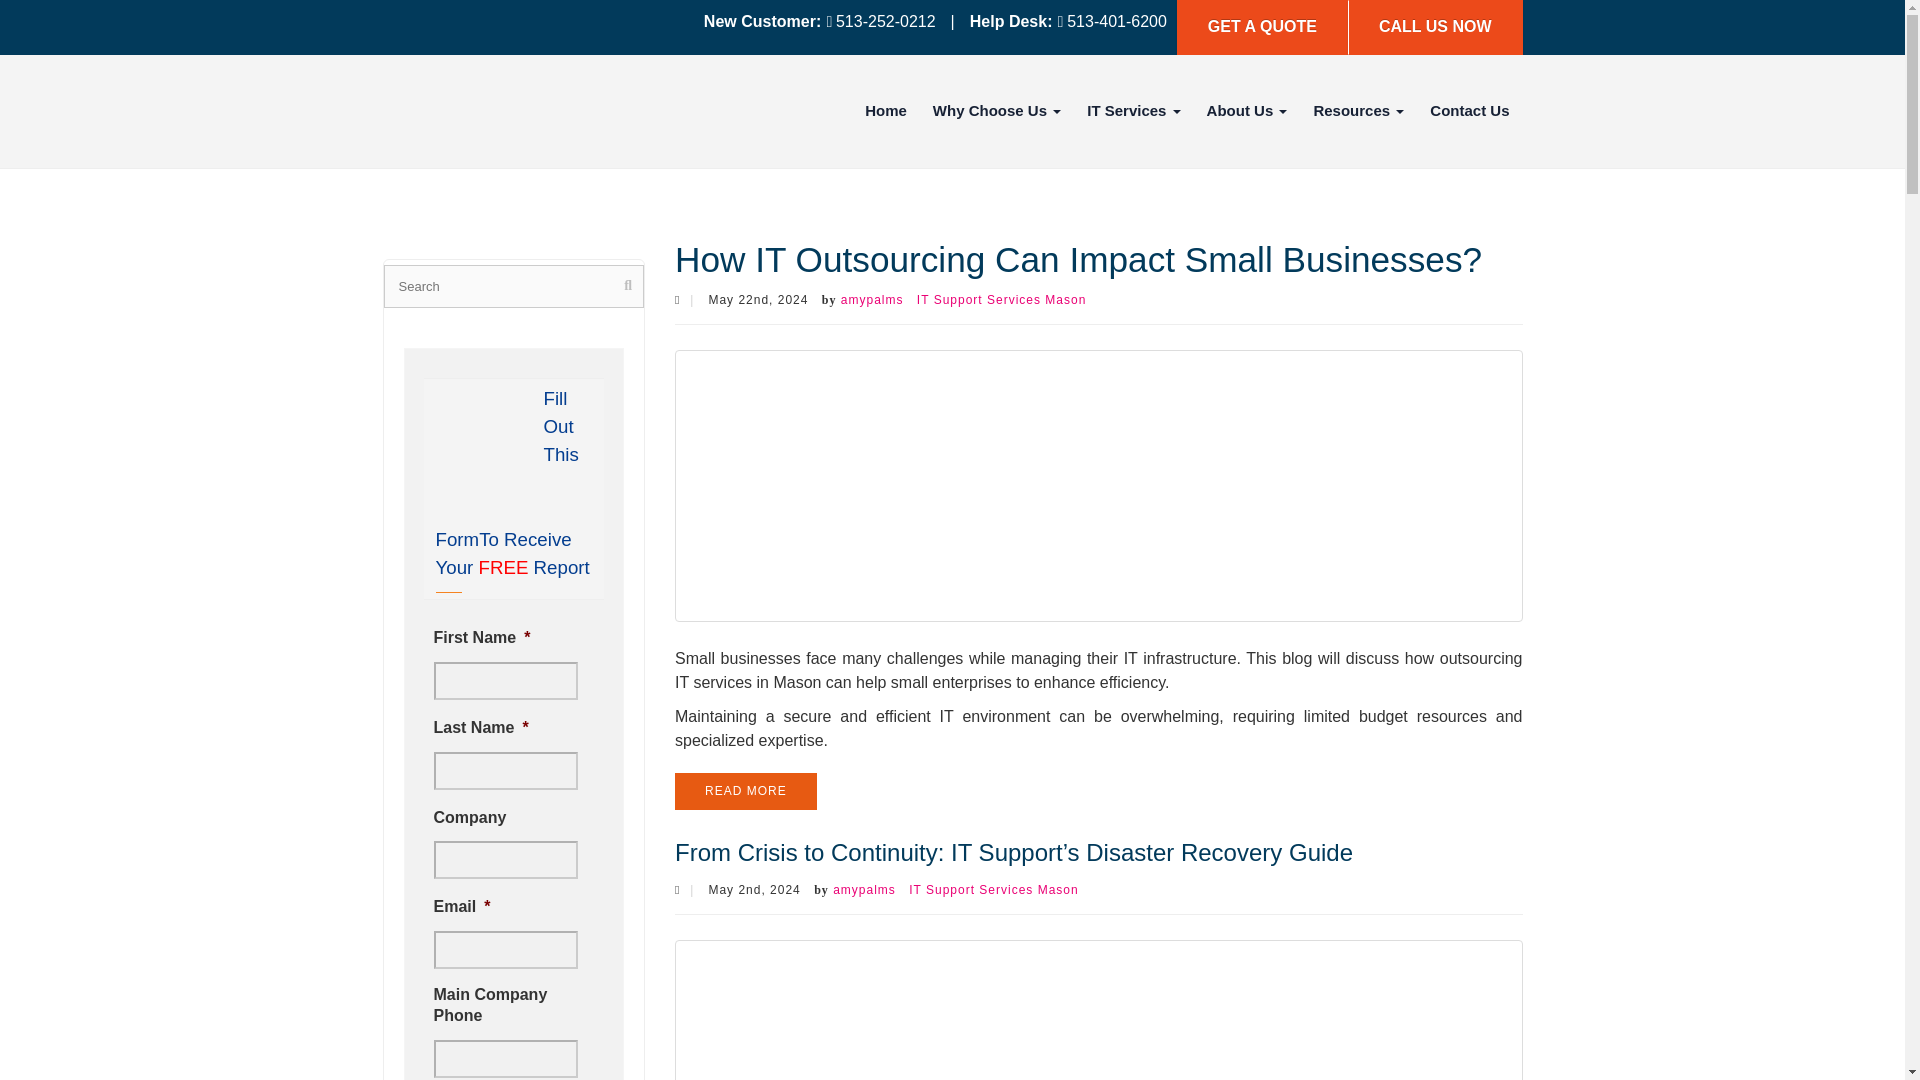 This screenshot has width=1920, height=1080. What do you see at coordinates (872, 299) in the screenshot?
I see `Posts by amypalms` at bounding box center [872, 299].